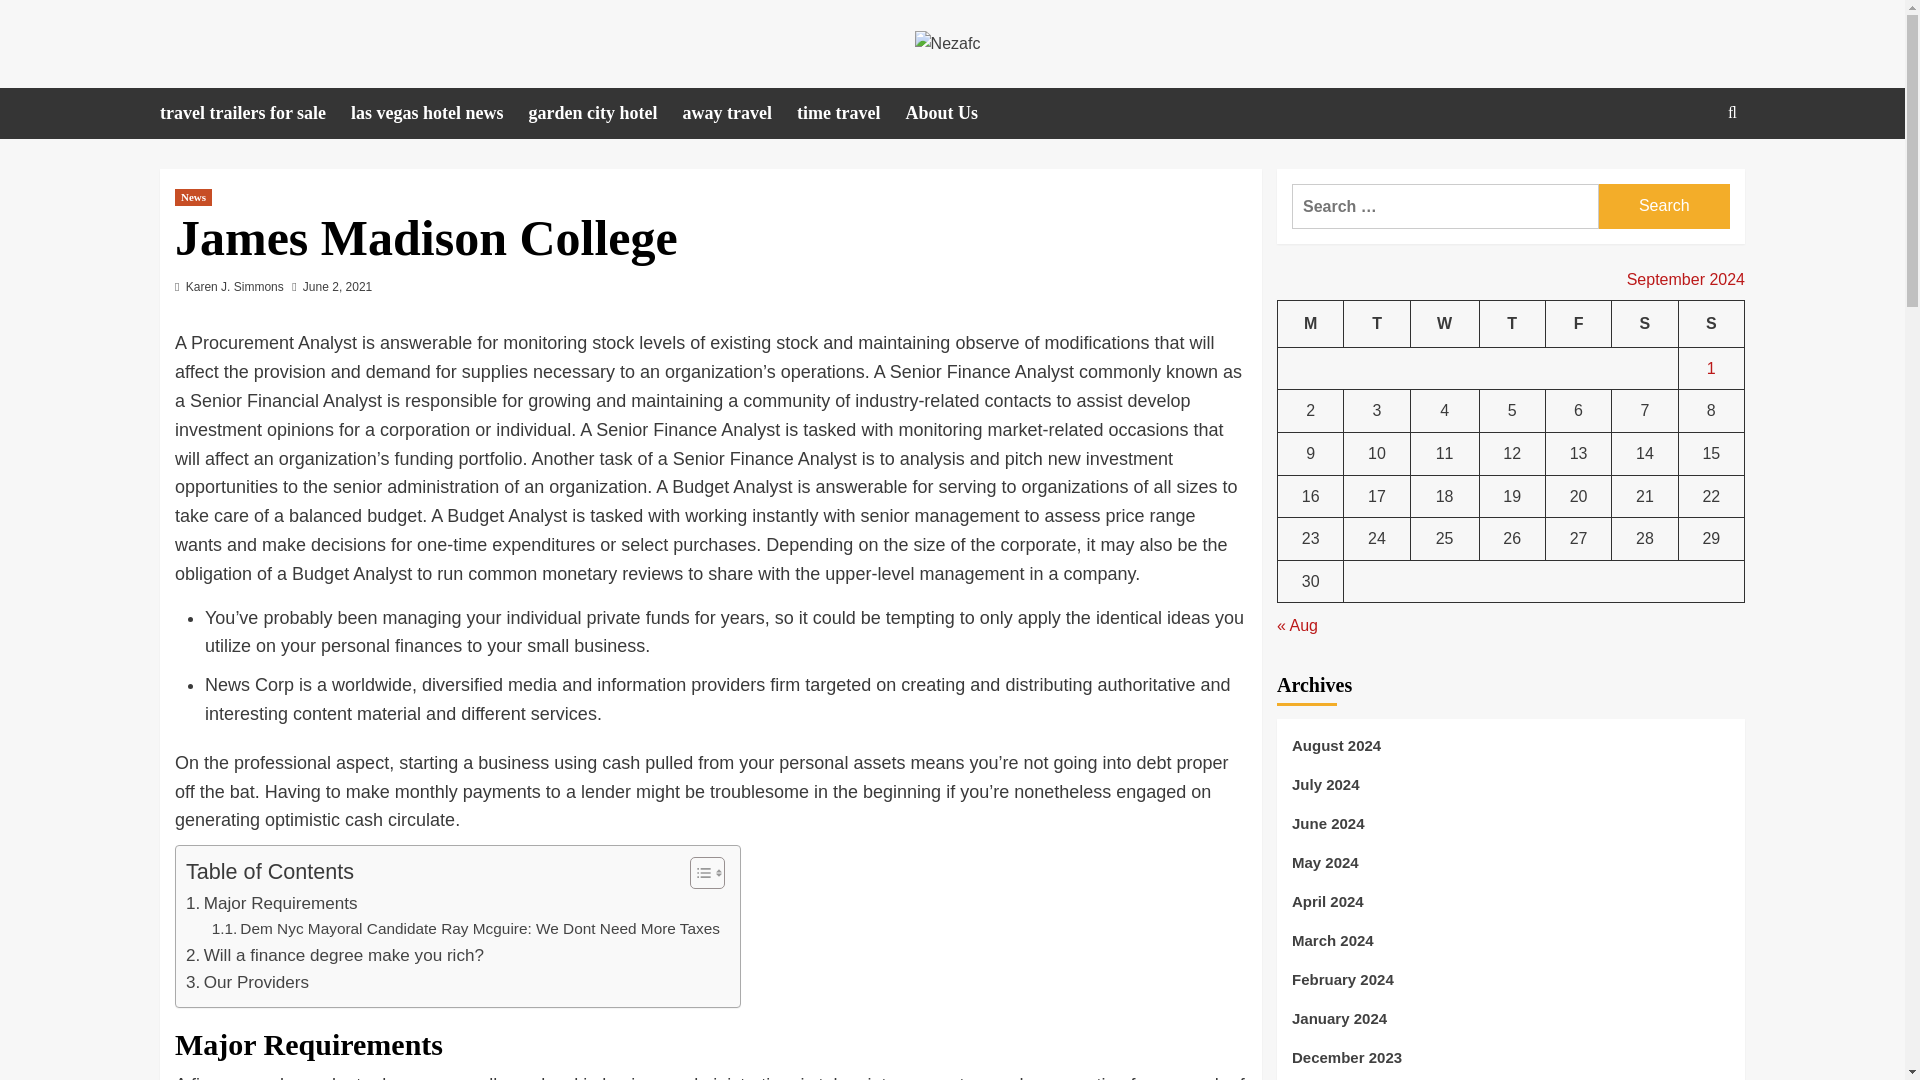 This screenshot has height=1080, width=1920. Describe the element at coordinates (1645, 324) in the screenshot. I see `Saturday` at that location.